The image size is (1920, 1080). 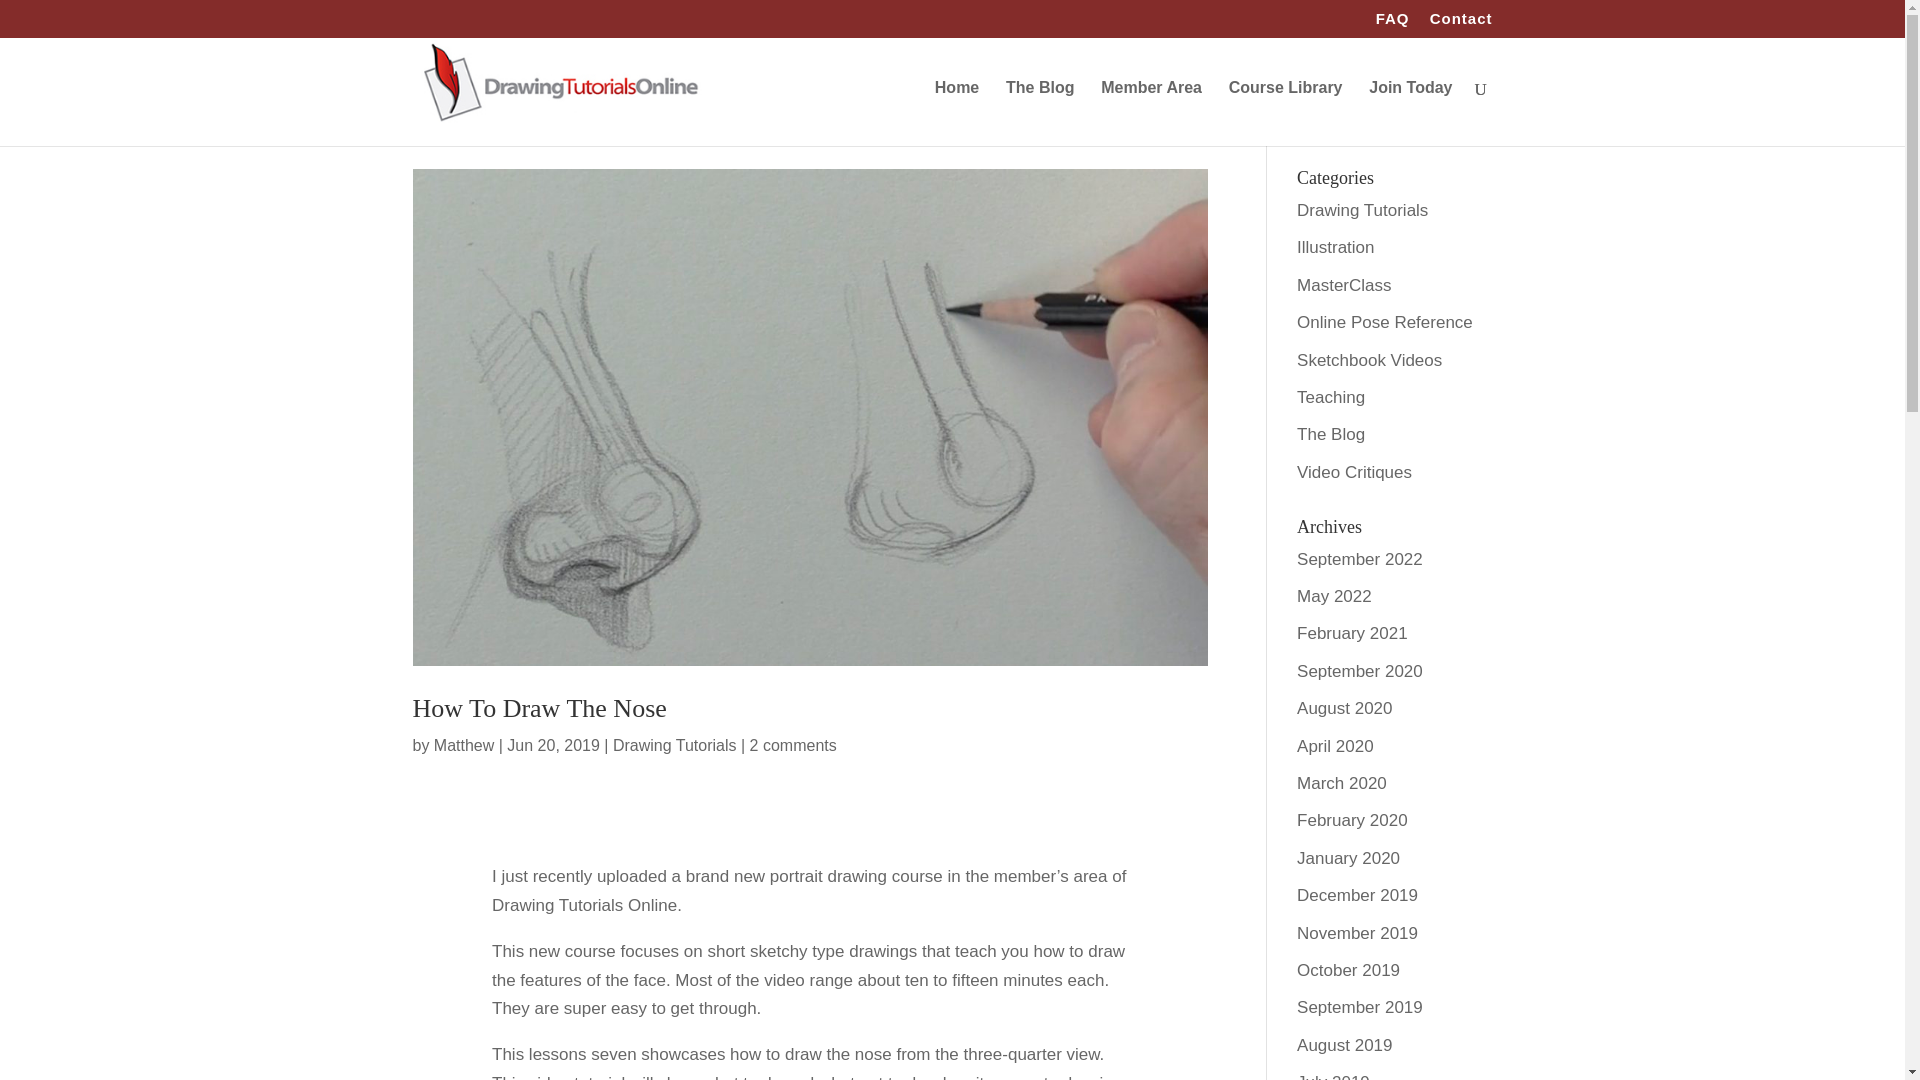 I want to click on April 2020, so click(x=1336, y=746).